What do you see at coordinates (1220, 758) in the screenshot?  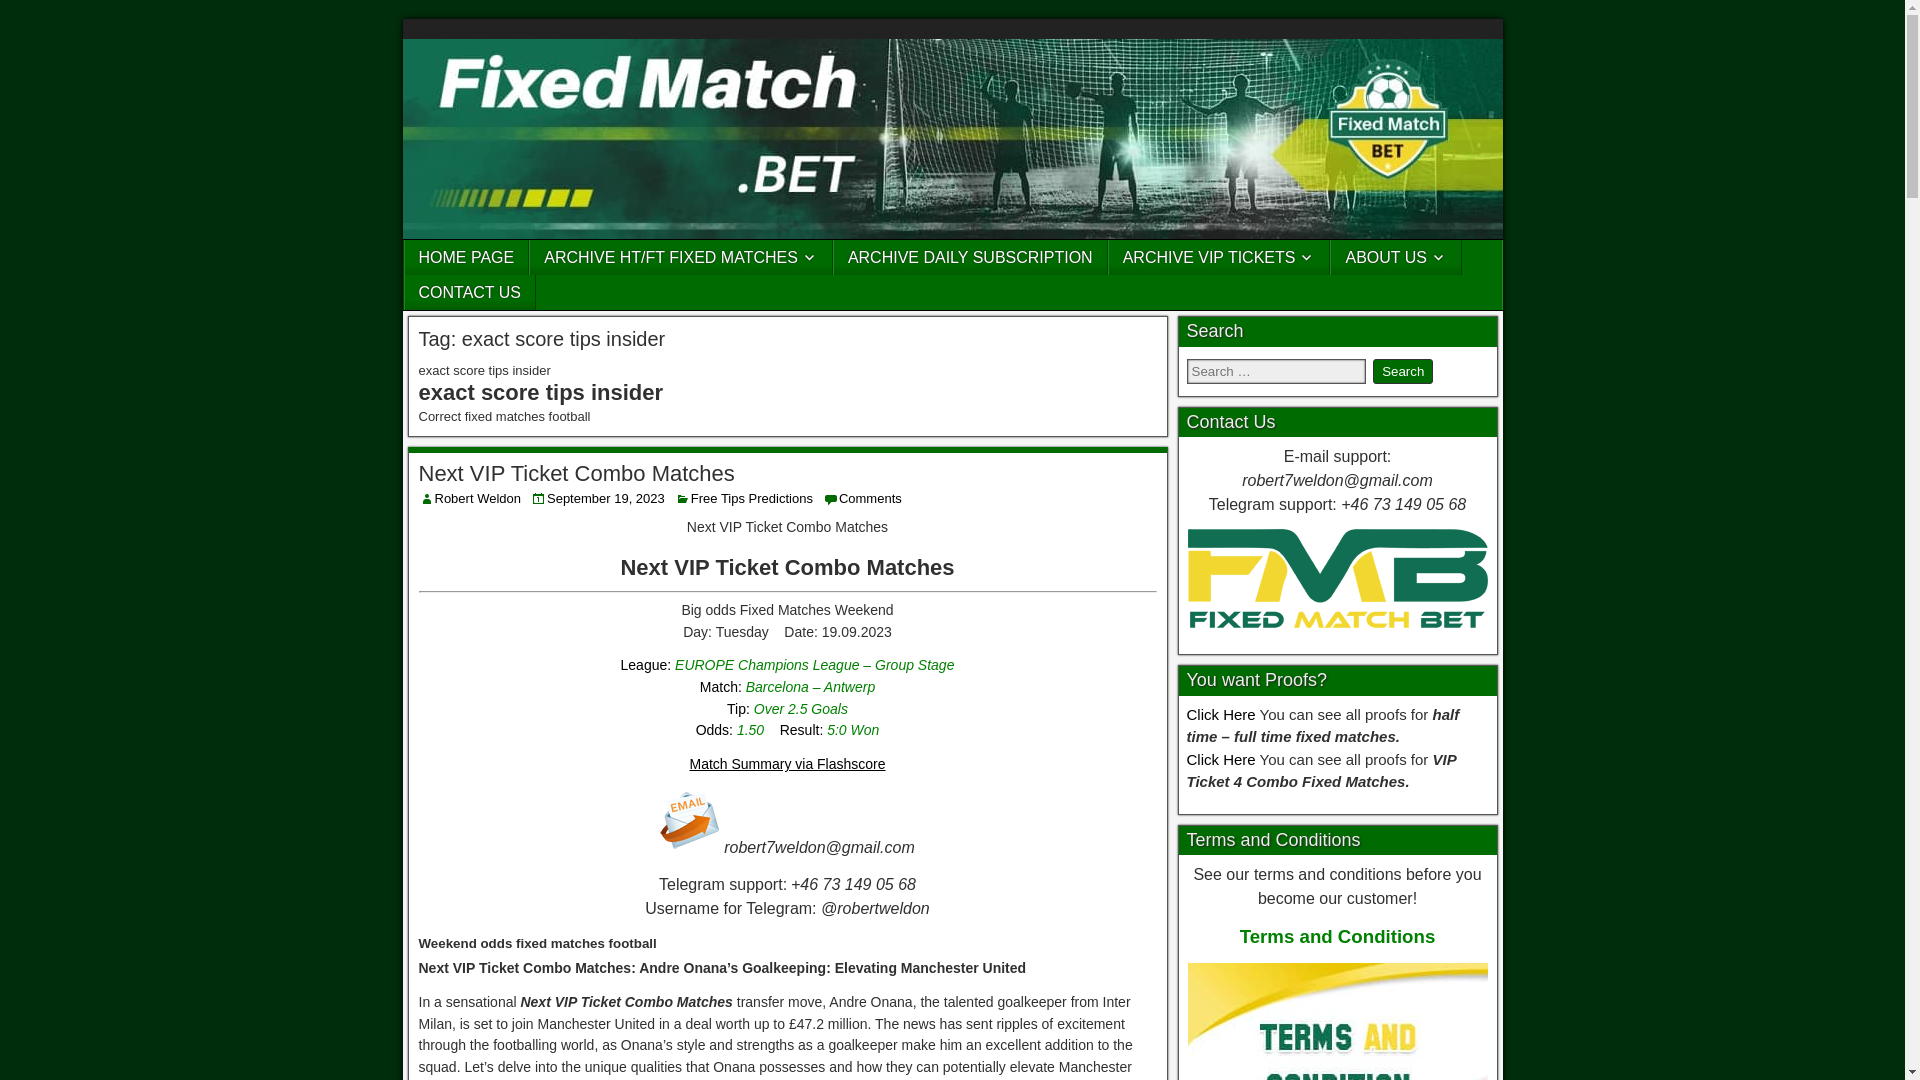 I see `Click Here` at bounding box center [1220, 758].